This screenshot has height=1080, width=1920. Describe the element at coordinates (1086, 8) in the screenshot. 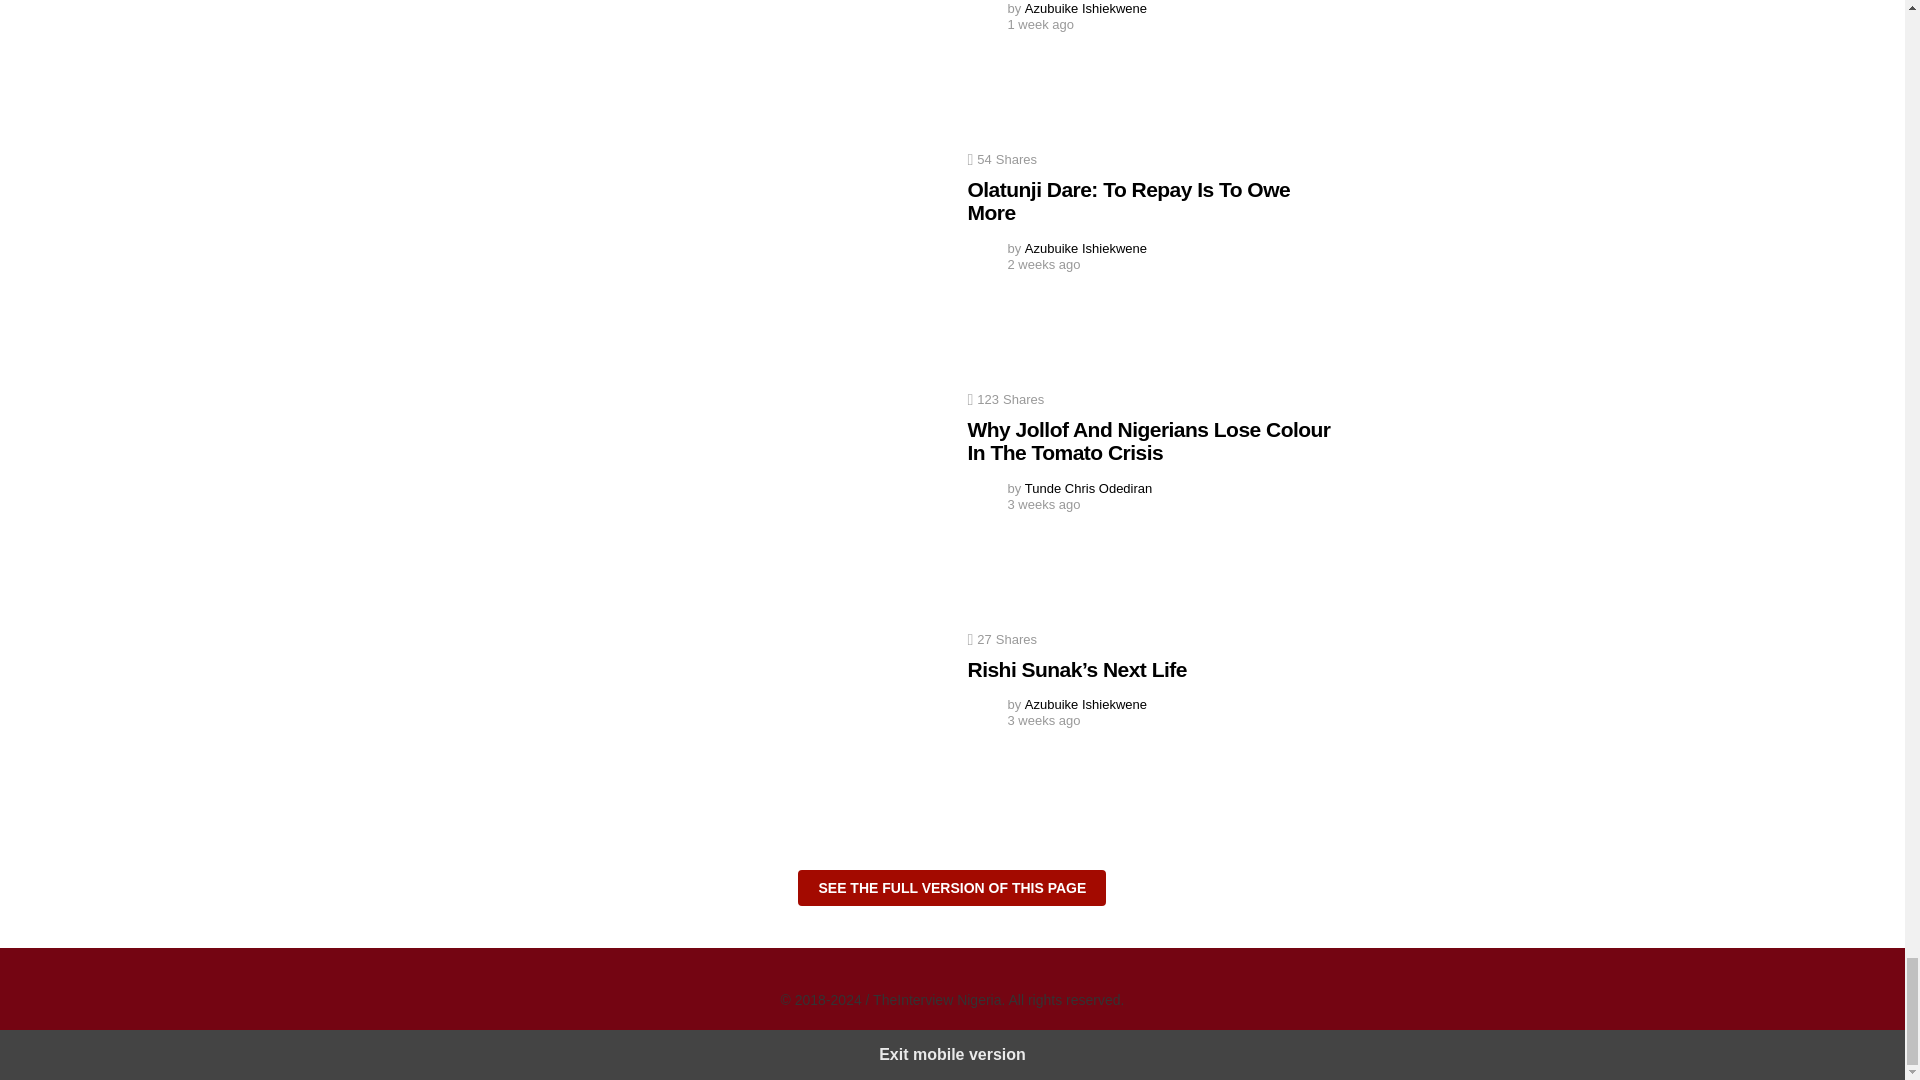

I see `Posts by Azubuike Ishiekwene` at that location.